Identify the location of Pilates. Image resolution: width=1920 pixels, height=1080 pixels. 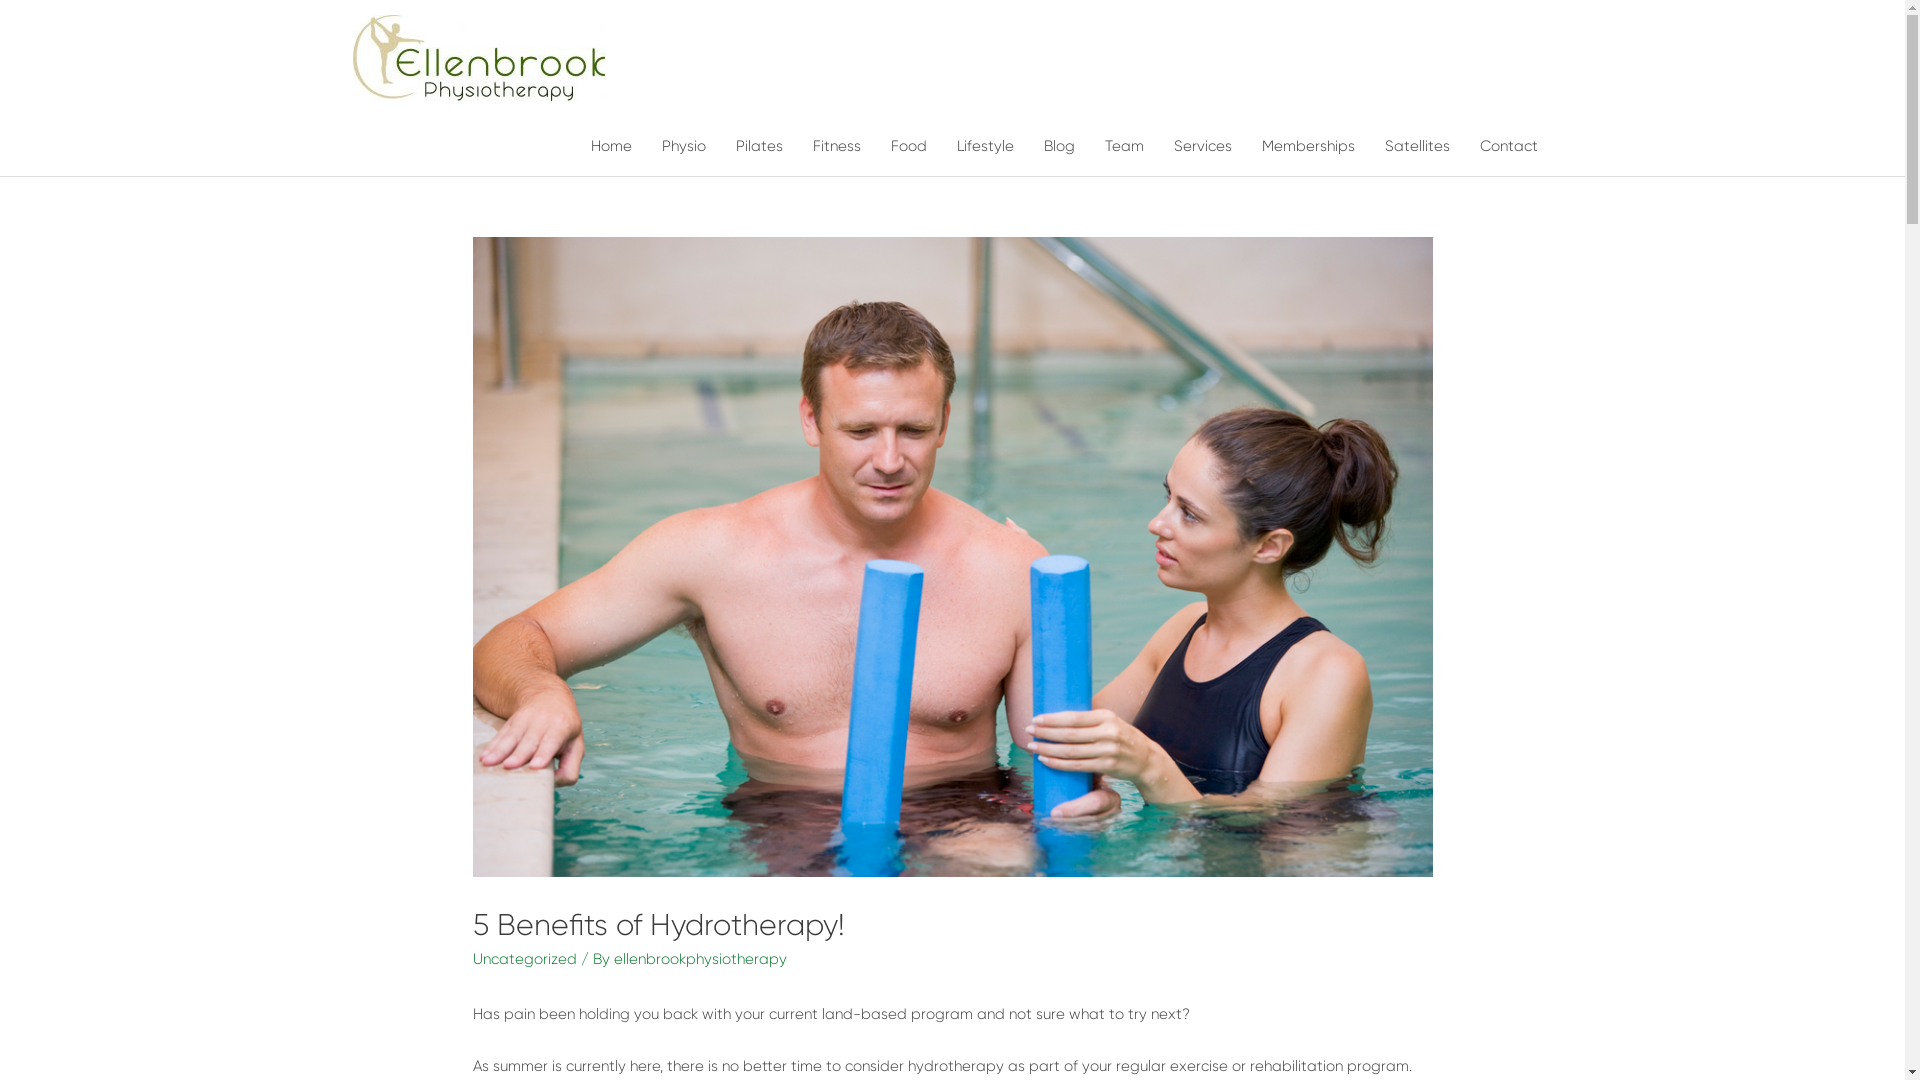
(758, 146).